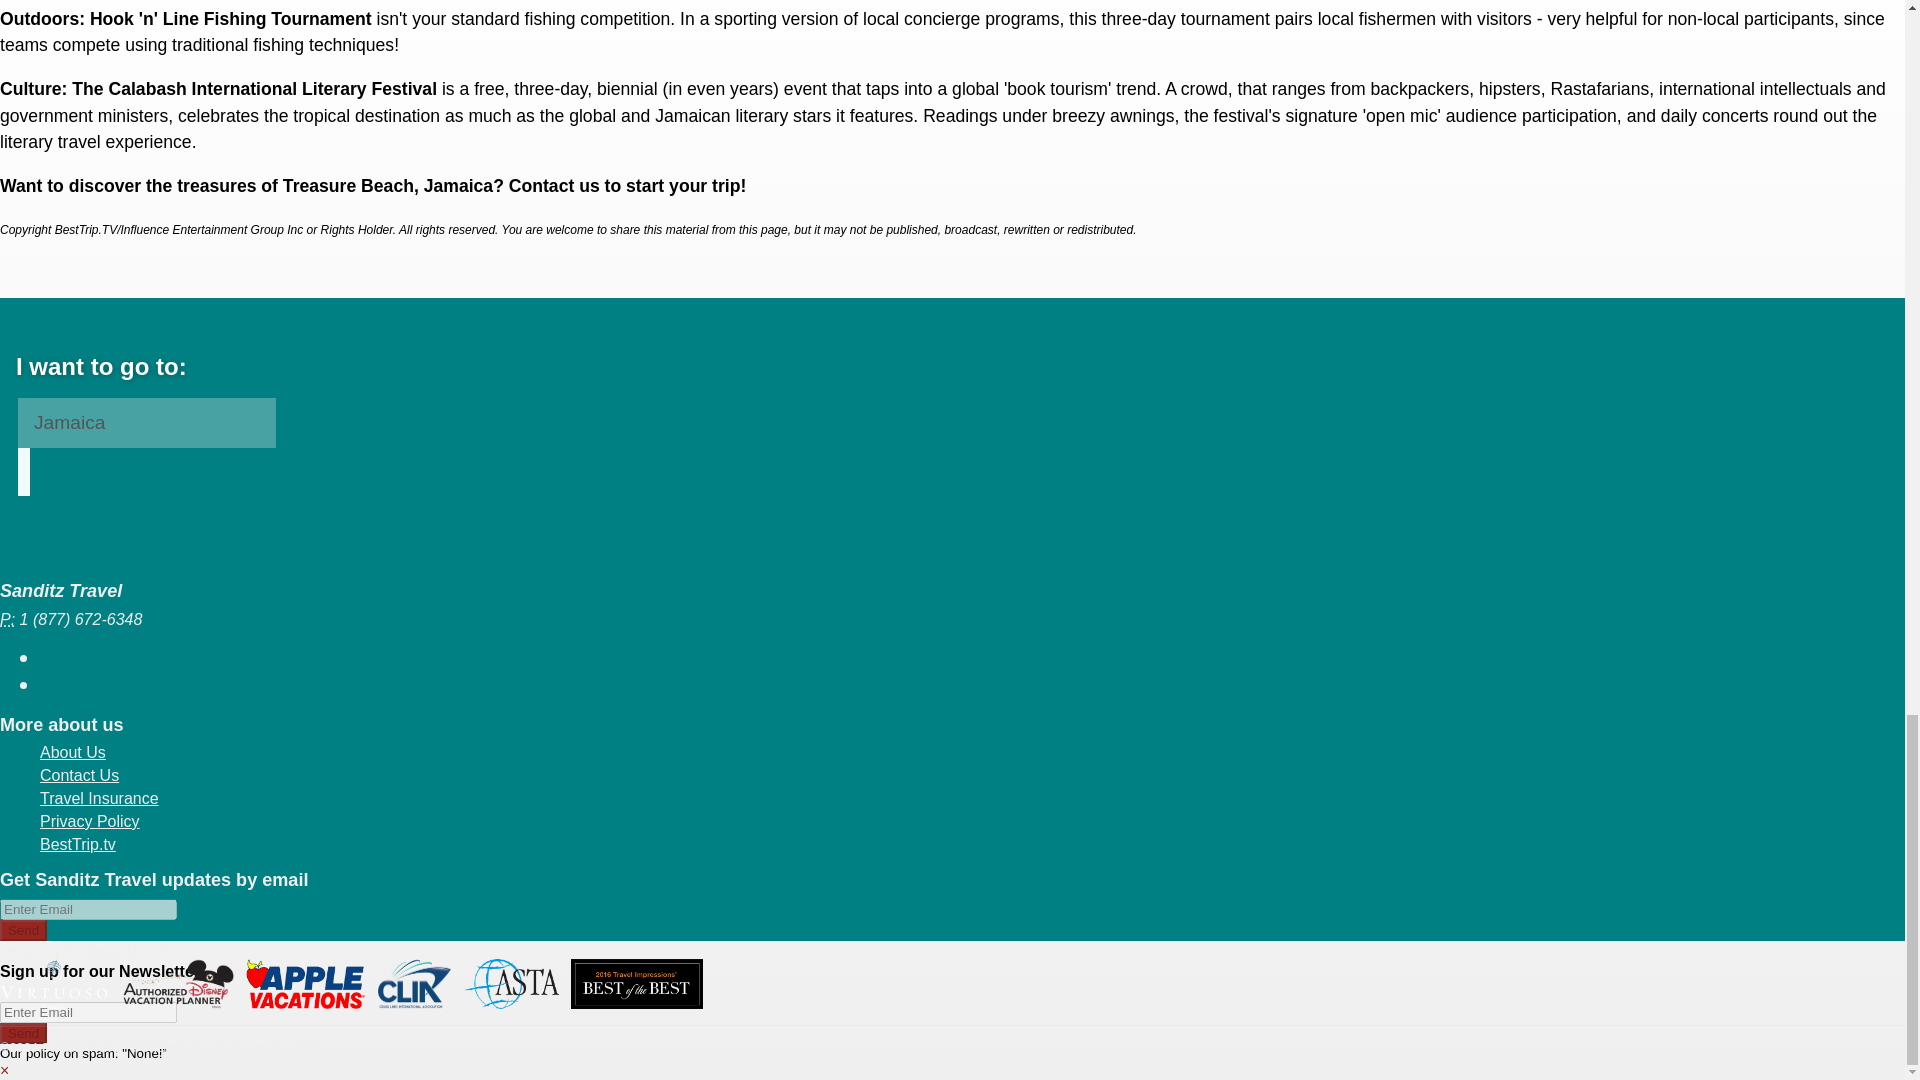  Describe the element at coordinates (178, 984) in the screenshot. I see `Disney Earmarked Agency` at that location.